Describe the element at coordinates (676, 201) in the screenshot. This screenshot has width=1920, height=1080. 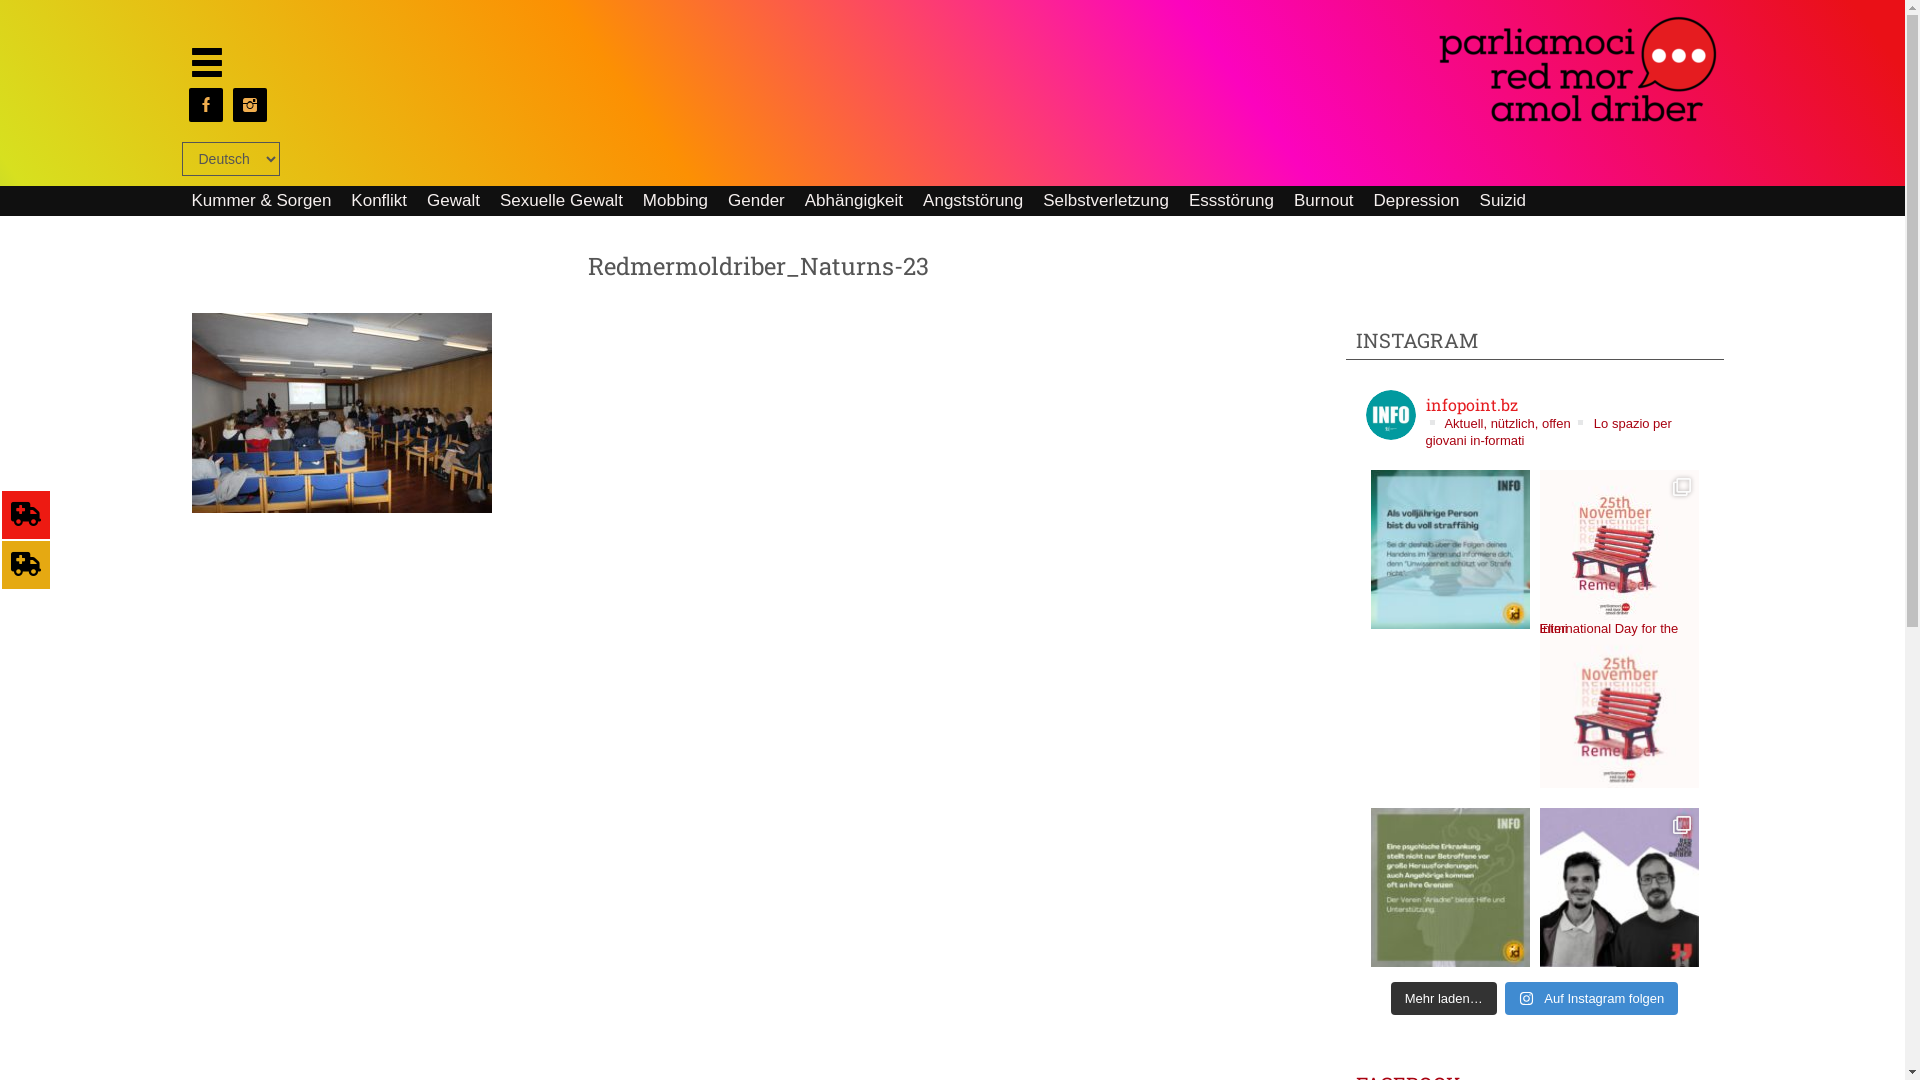
I see `Mobbing` at that location.